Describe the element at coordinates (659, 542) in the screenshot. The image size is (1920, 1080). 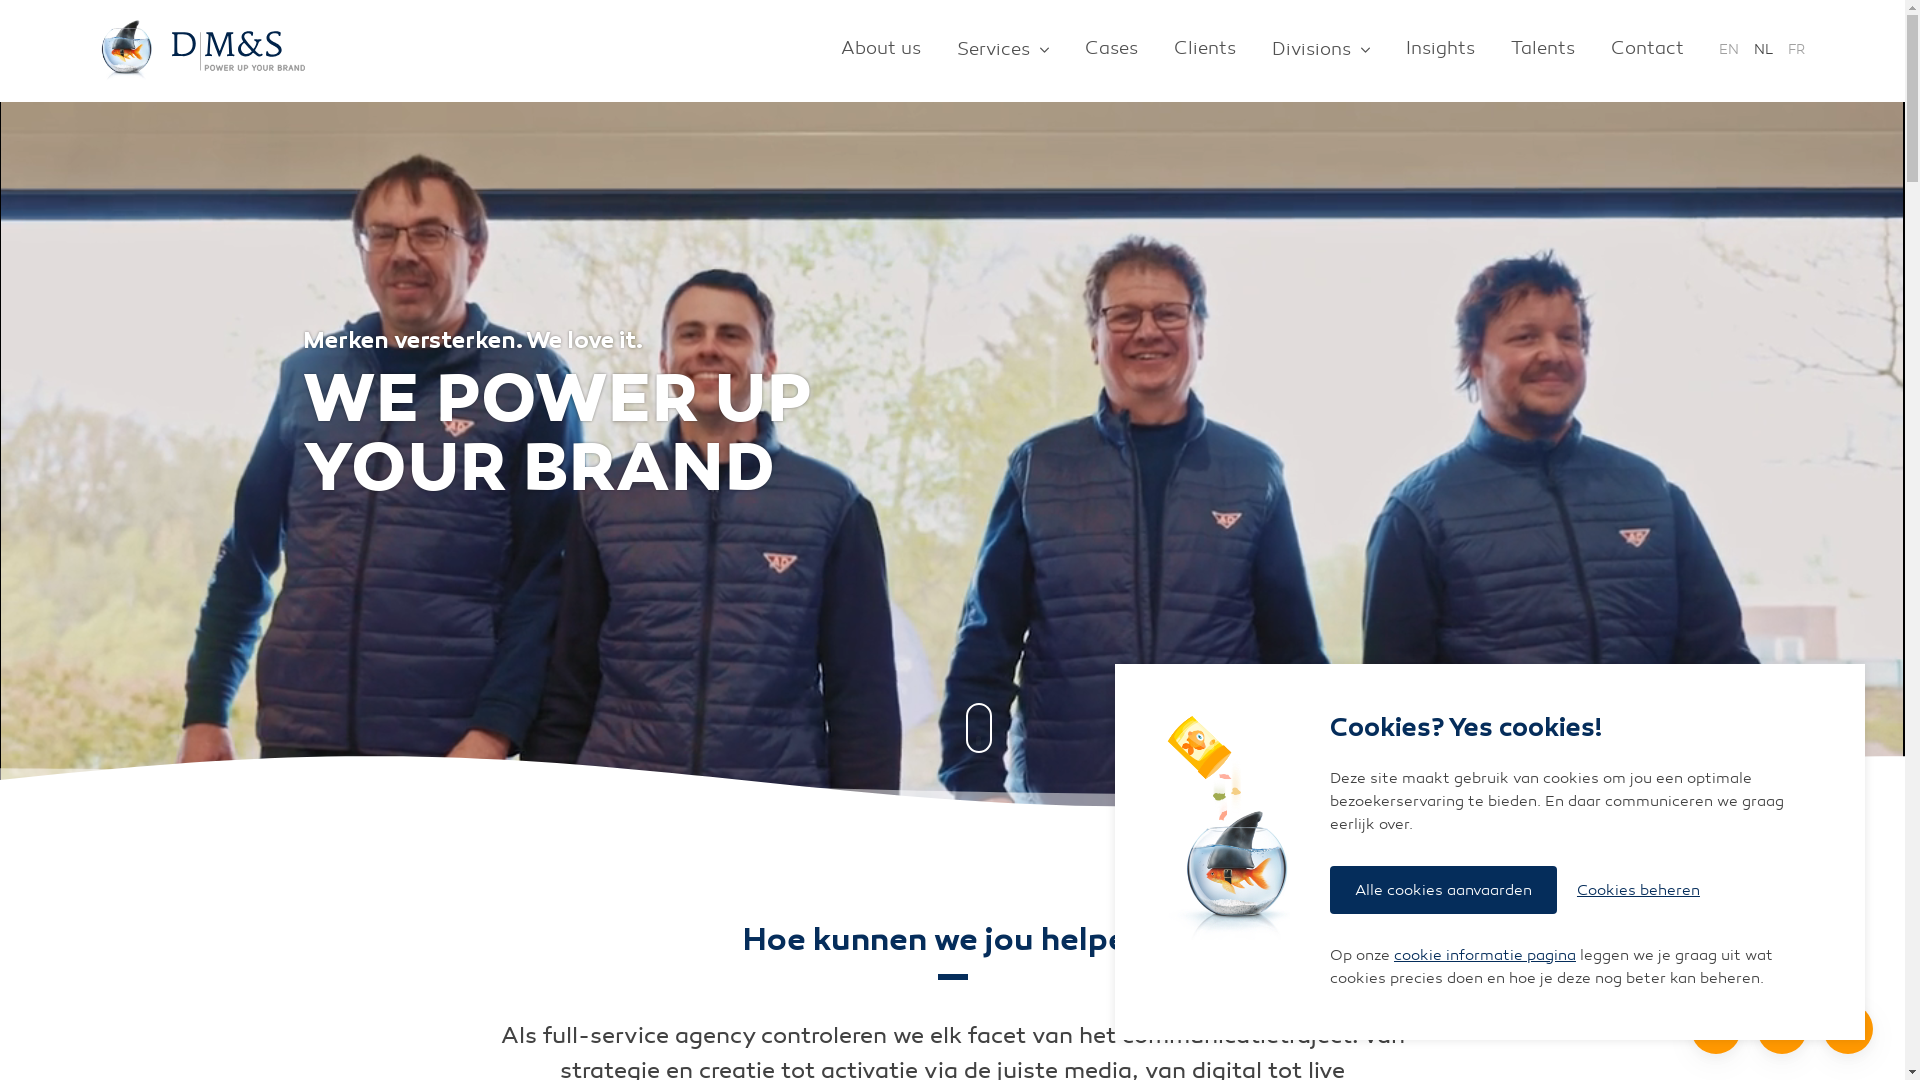
I see `Branding & Content` at that location.